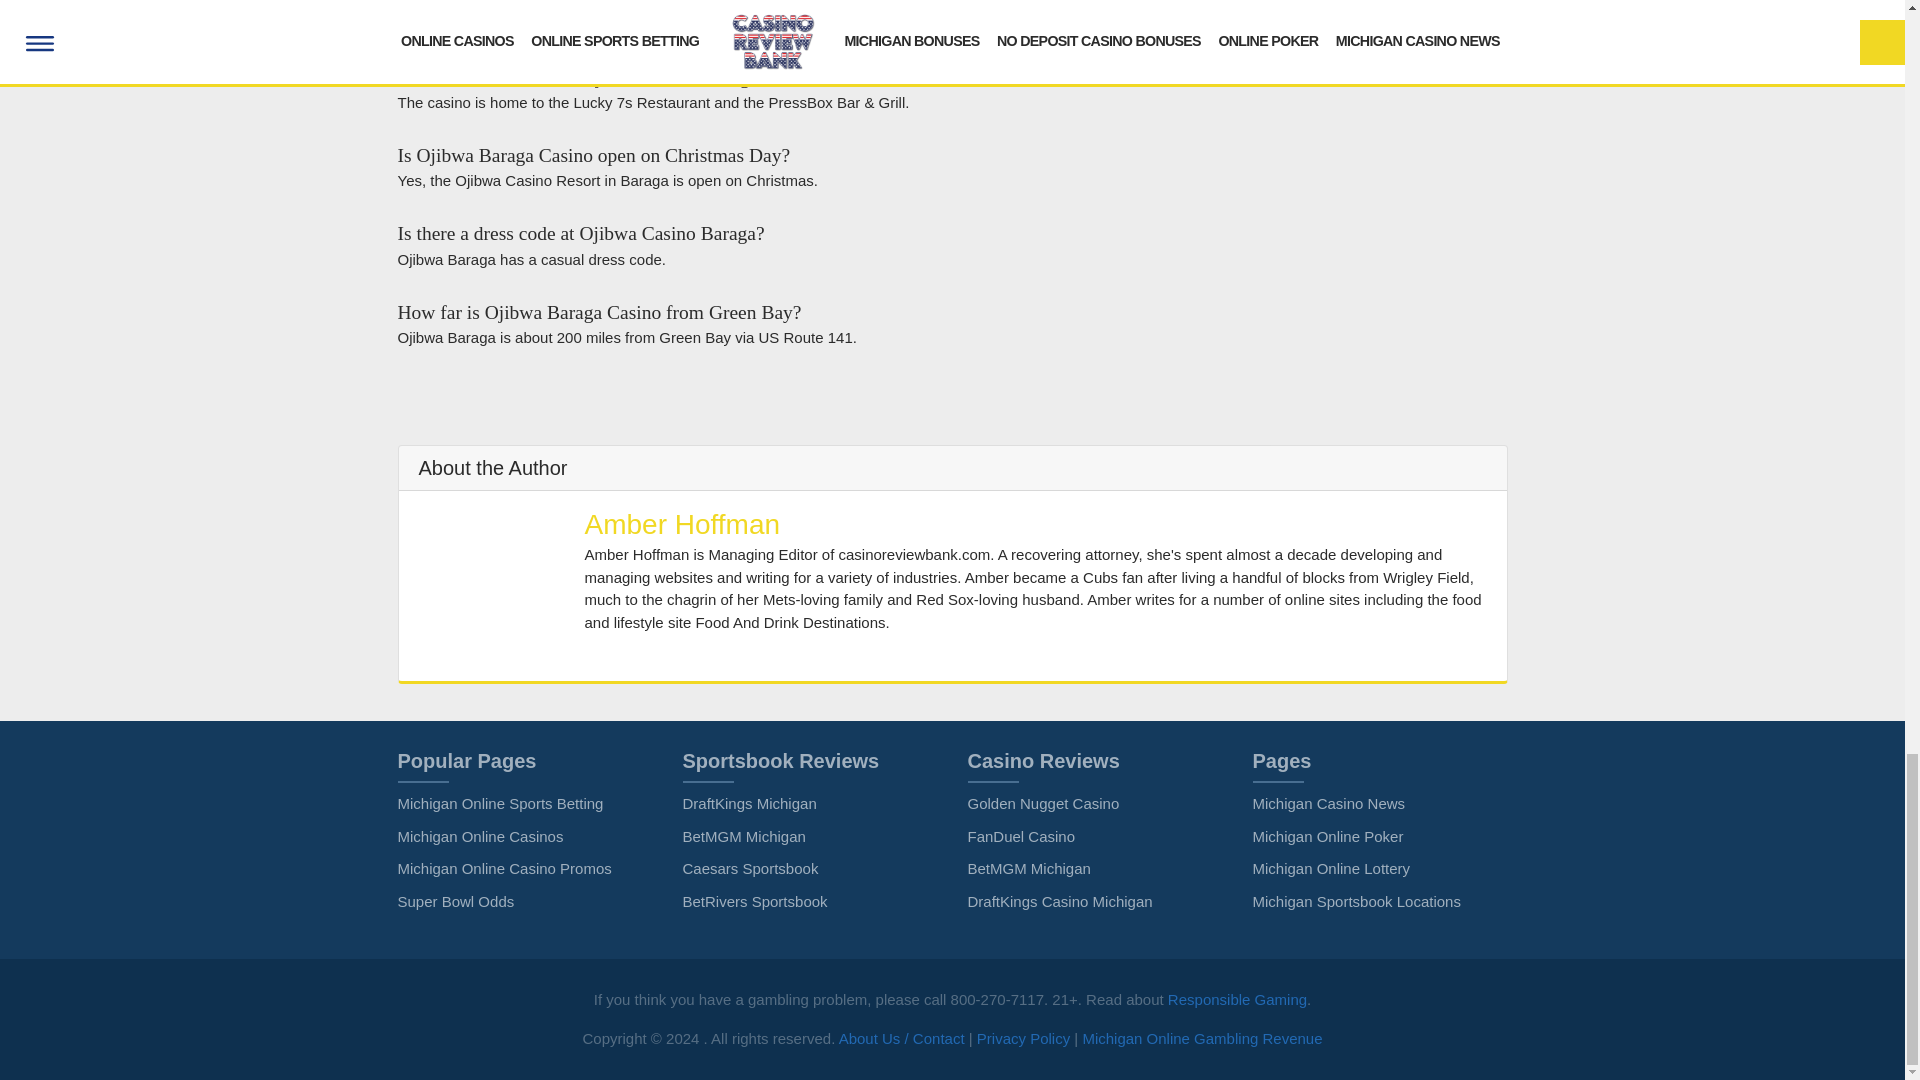  What do you see at coordinates (681, 524) in the screenshot?
I see `Amber Hoffman` at bounding box center [681, 524].